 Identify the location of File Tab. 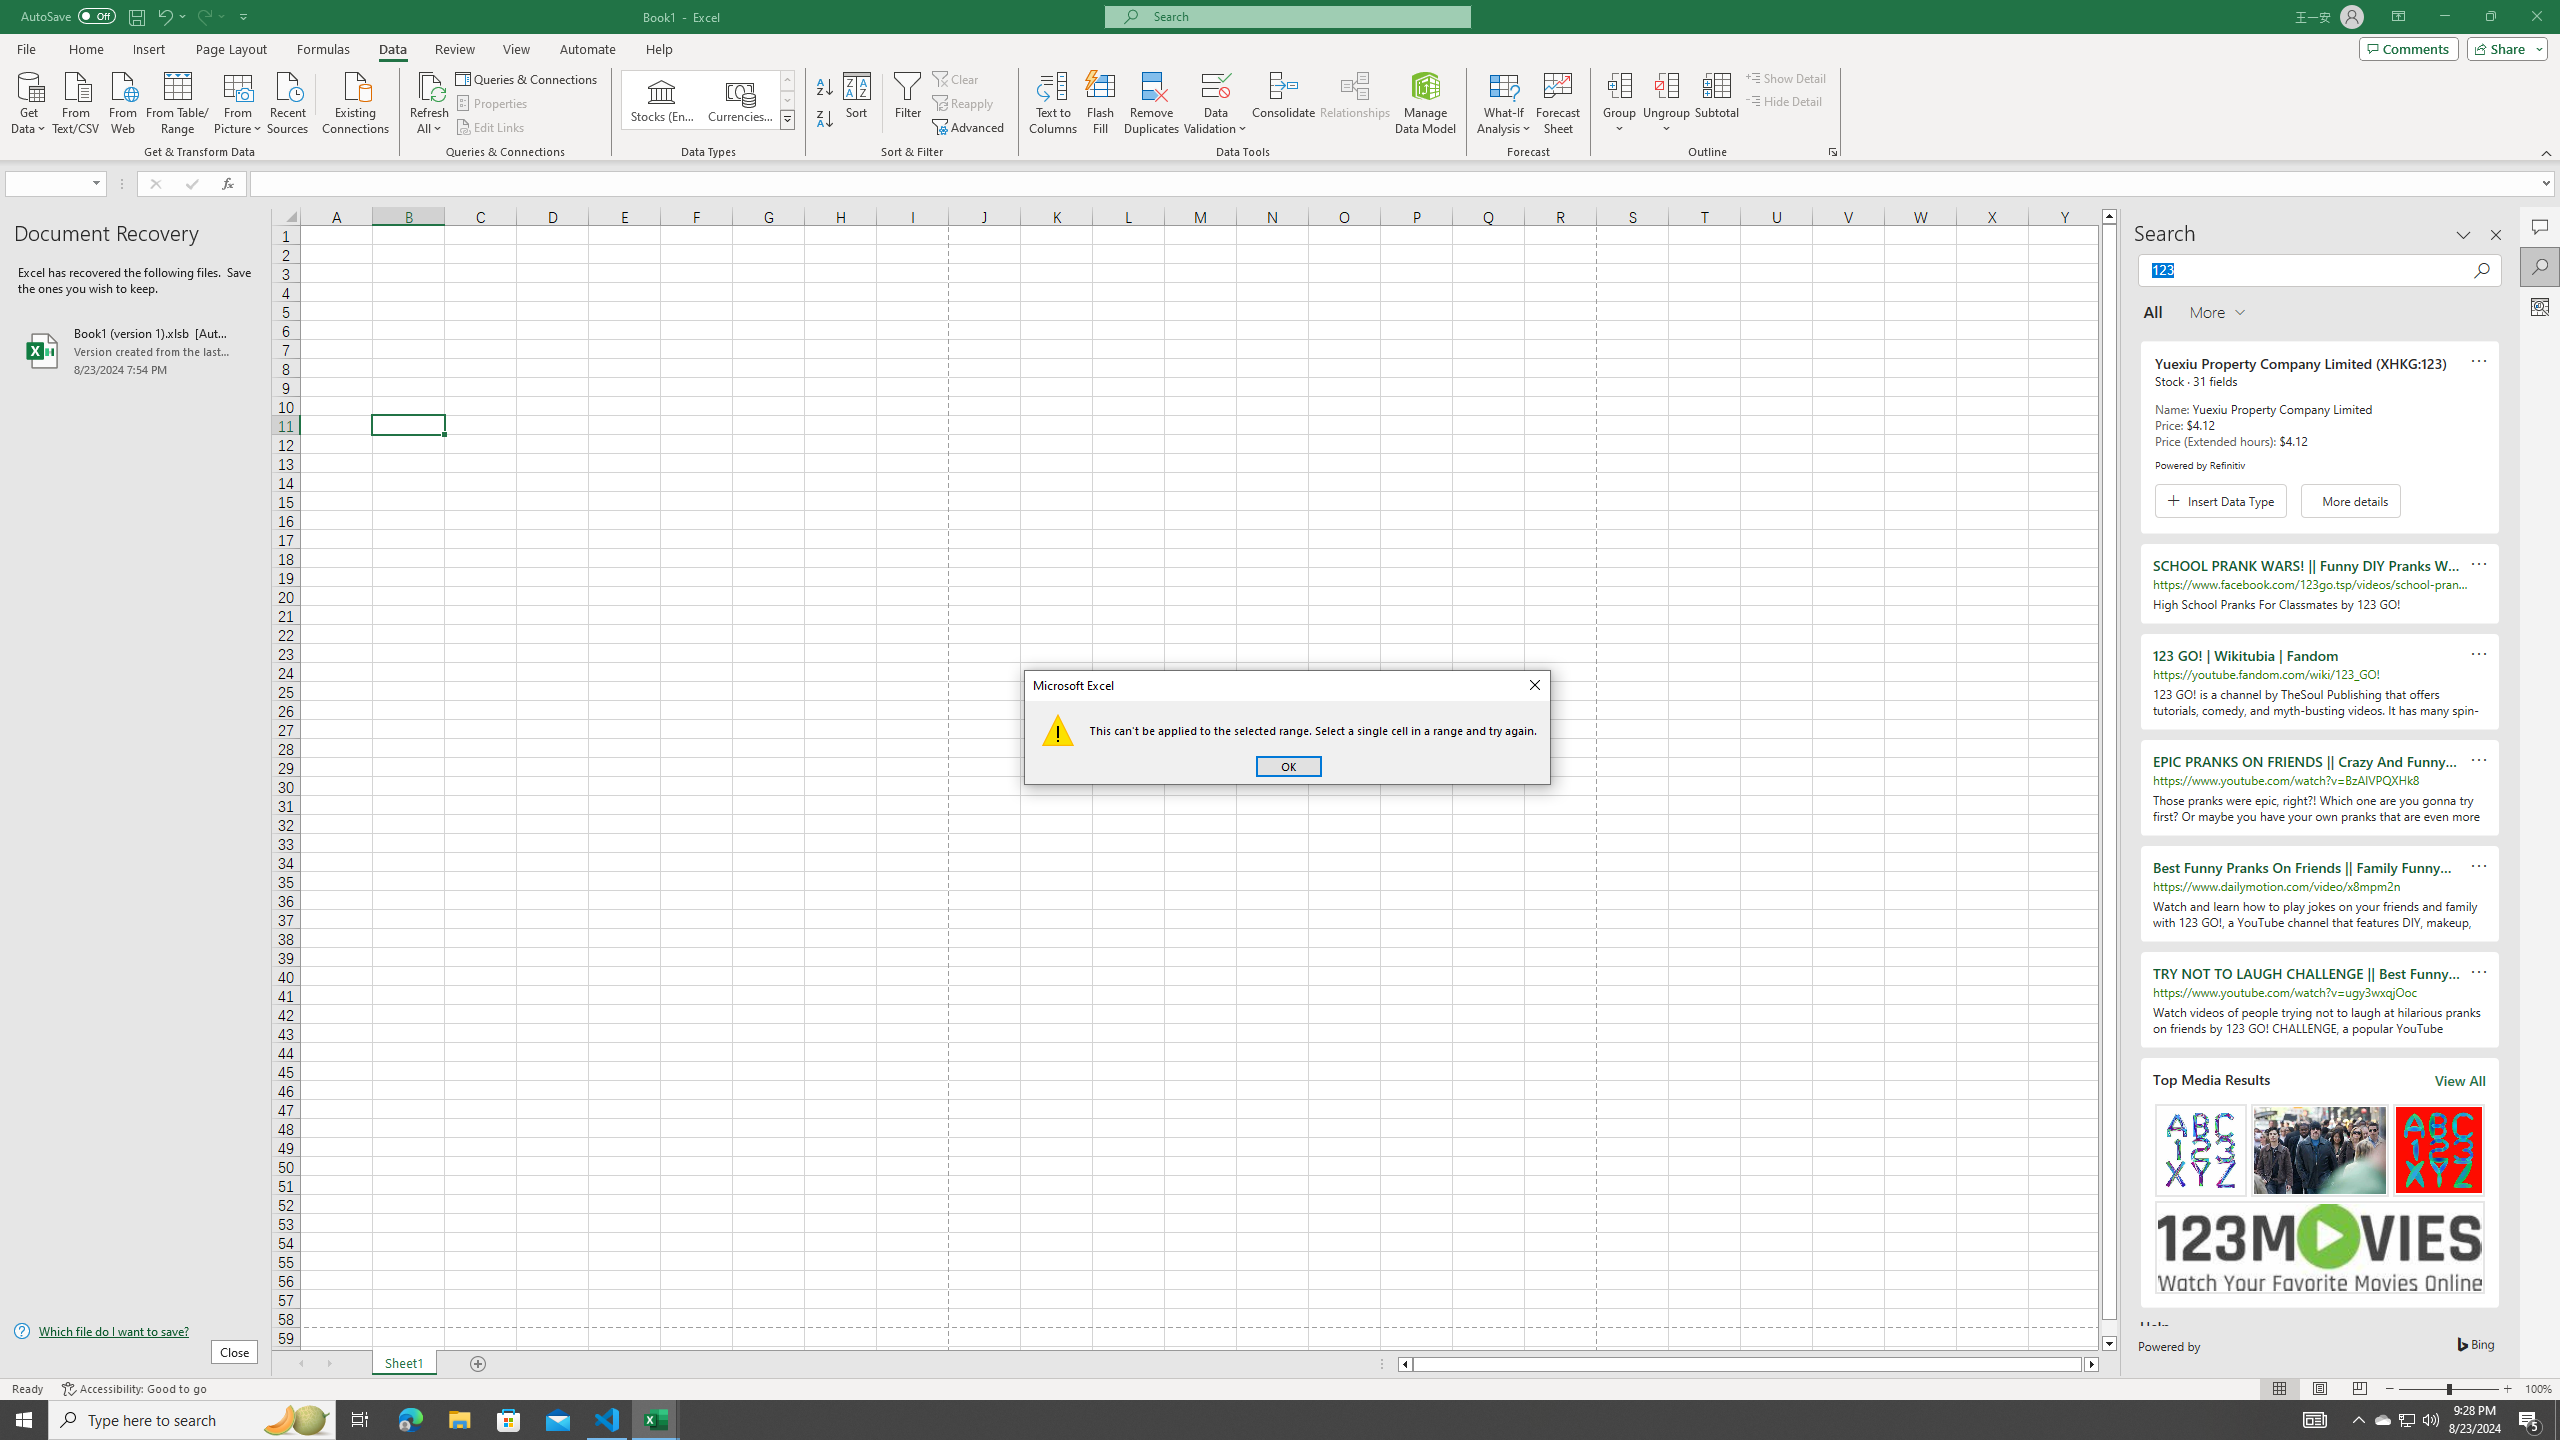
(26, 48).